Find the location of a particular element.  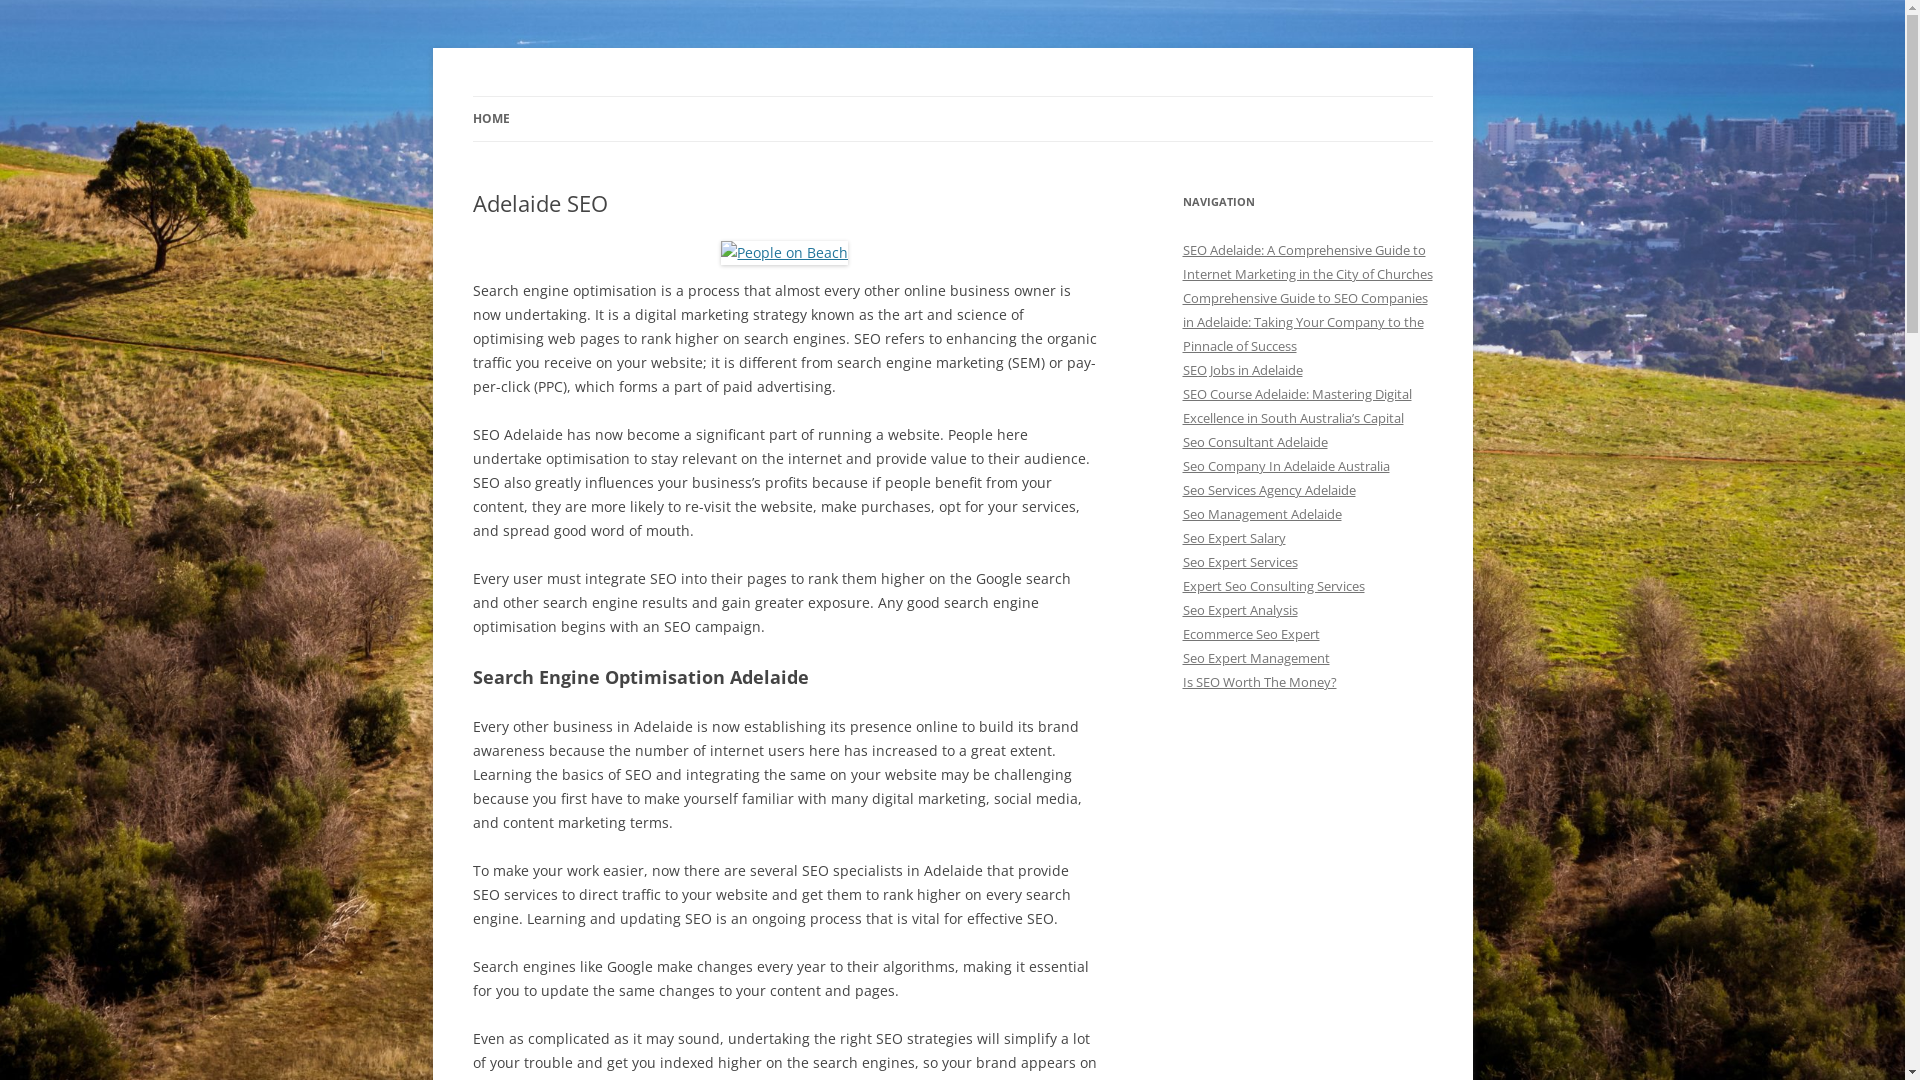

Expert Seo Consulting Services is located at coordinates (1273, 586).